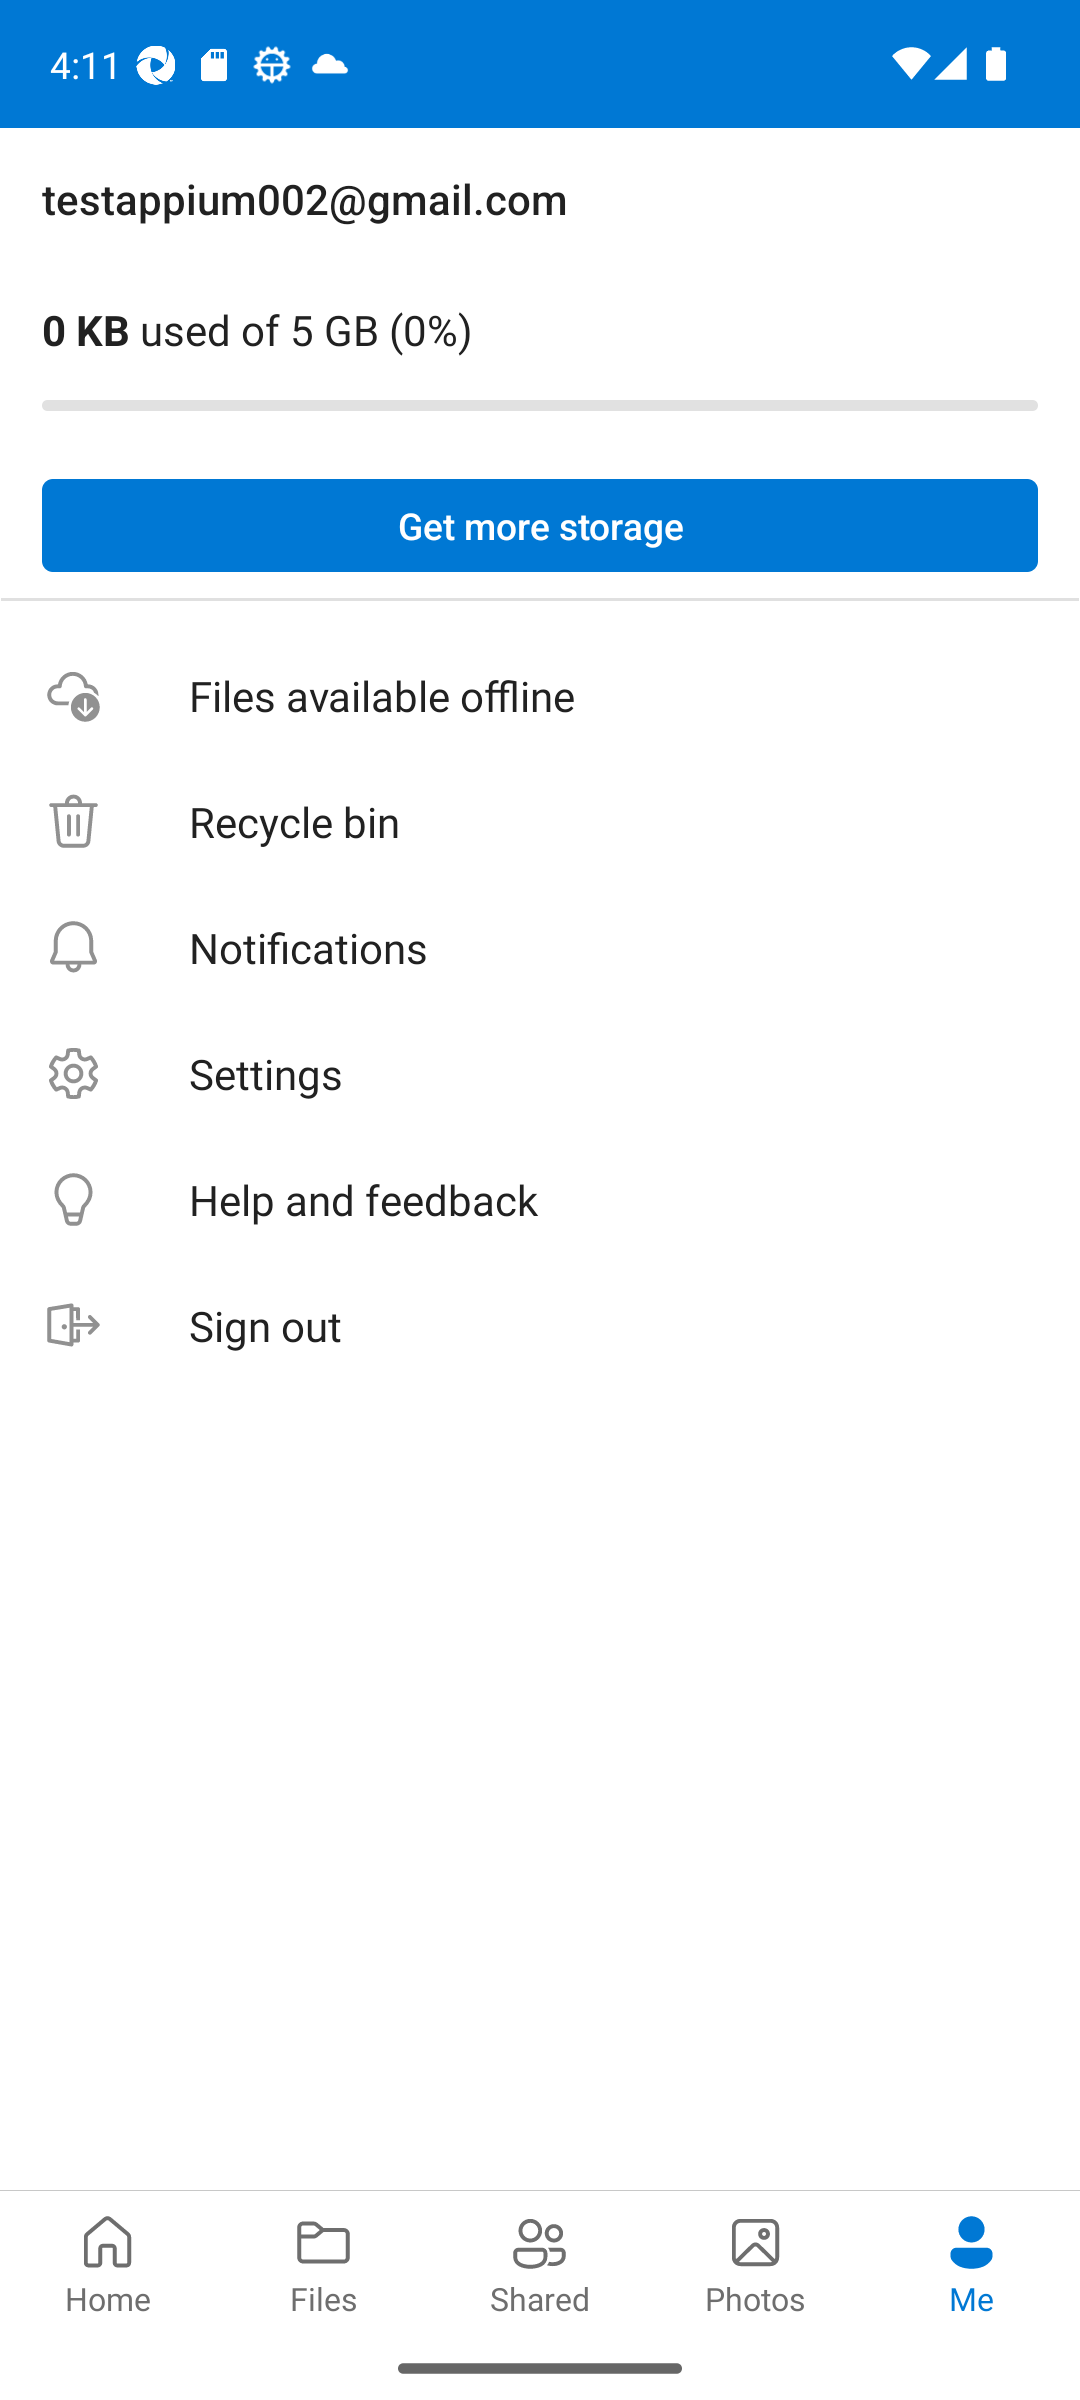 This screenshot has width=1080, height=2400. Describe the element at coordinates (540, 1326) in the screenshot. I see `Sign out` at that location.